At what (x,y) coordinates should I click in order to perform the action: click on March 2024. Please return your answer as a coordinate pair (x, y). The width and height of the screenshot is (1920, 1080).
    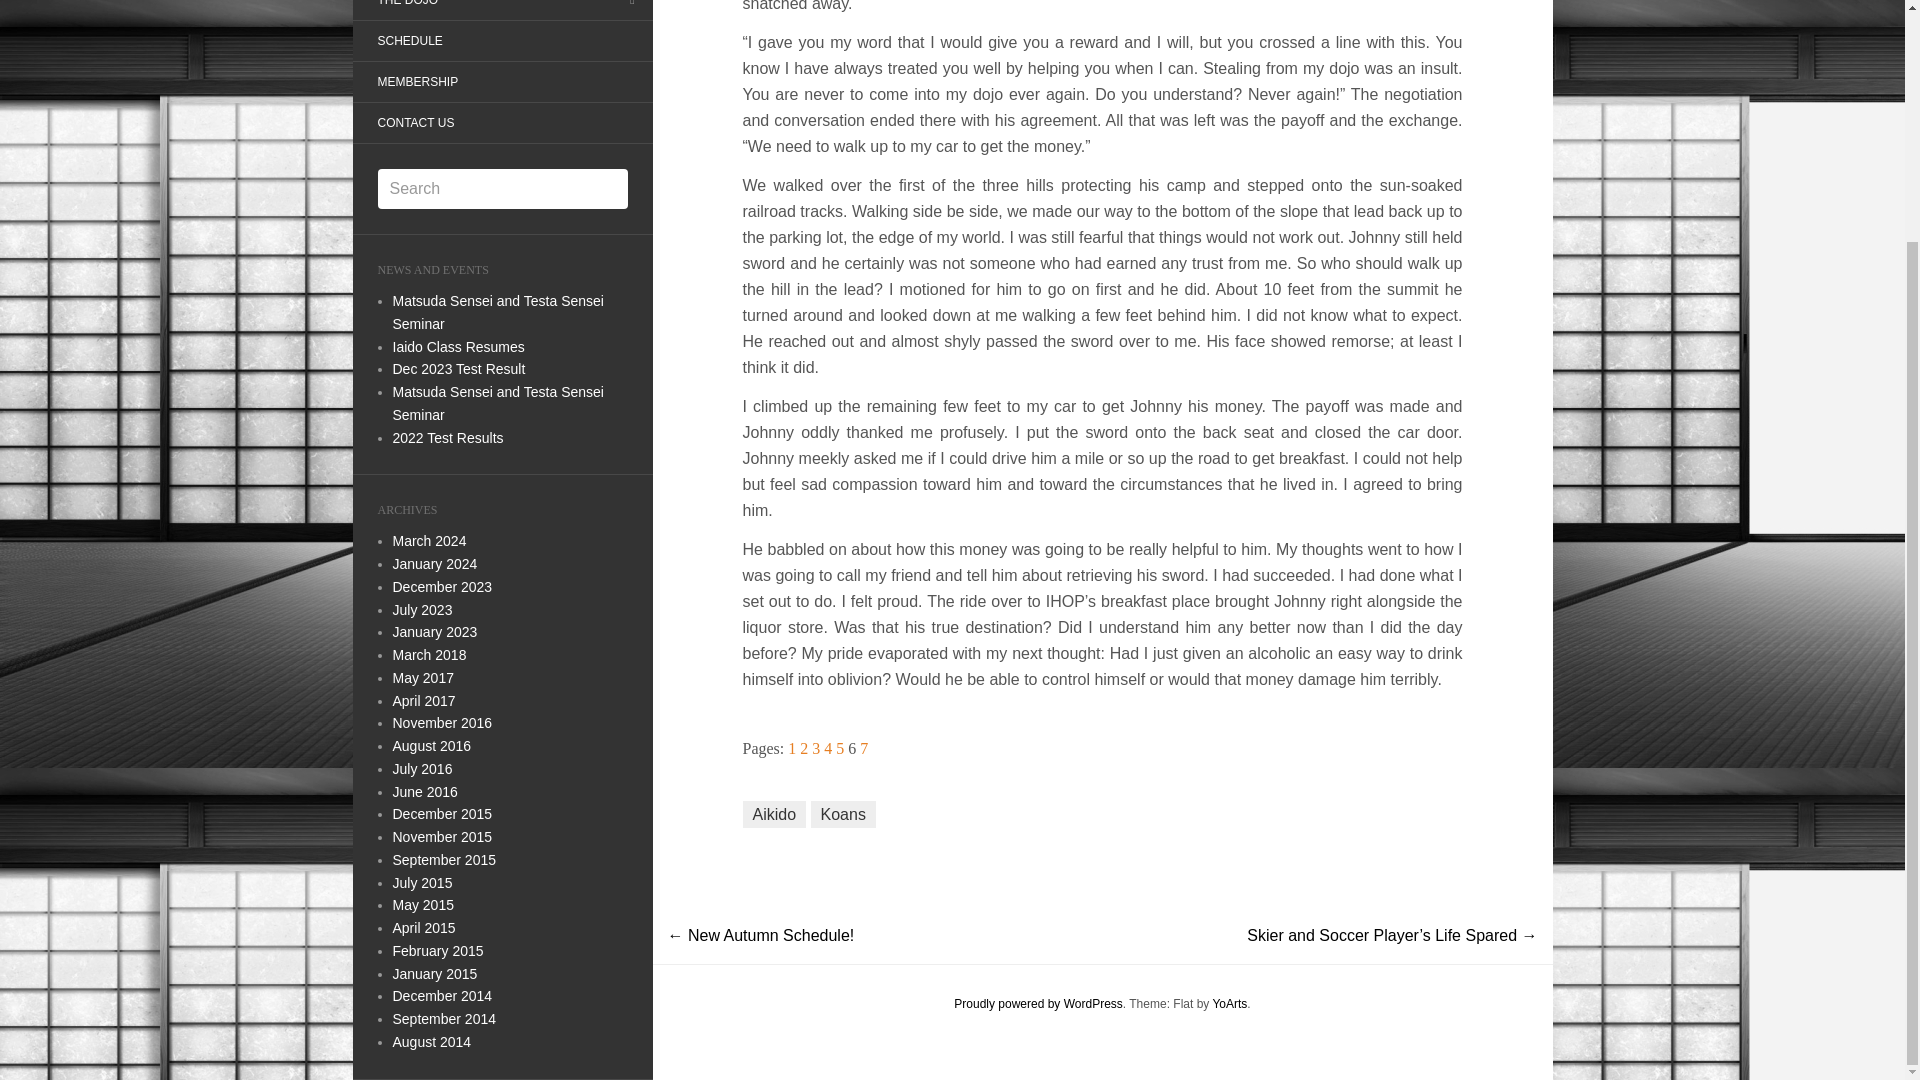
    Looking at the image, I should click on (428, 540).